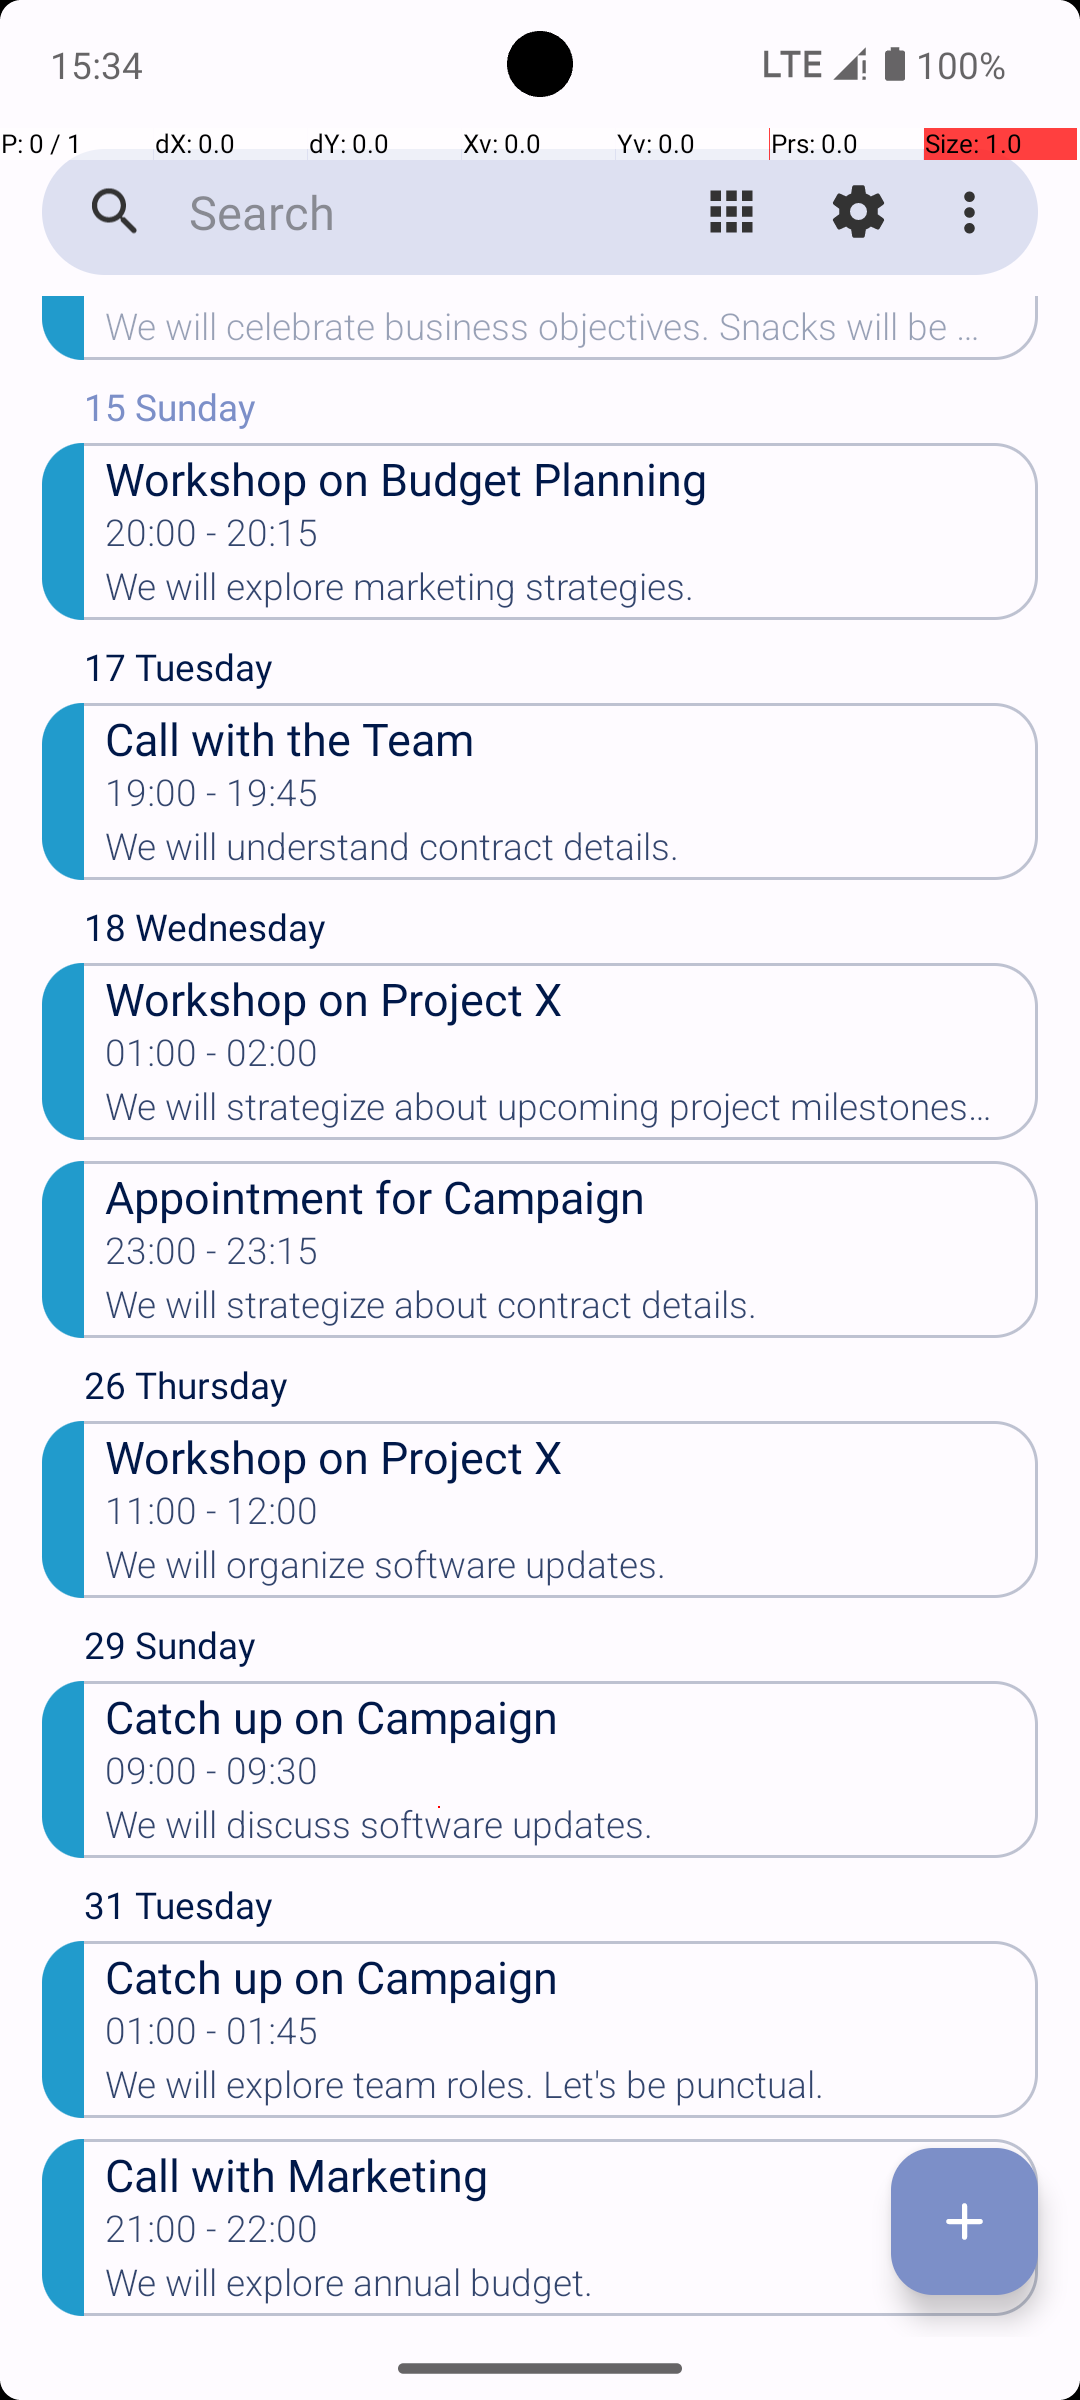 The width and height of the screenshot is (1080, 2400). Describe the element at coordinates (212, 2037) in the screenshot. I see `01:00 - 01:45` at that location.